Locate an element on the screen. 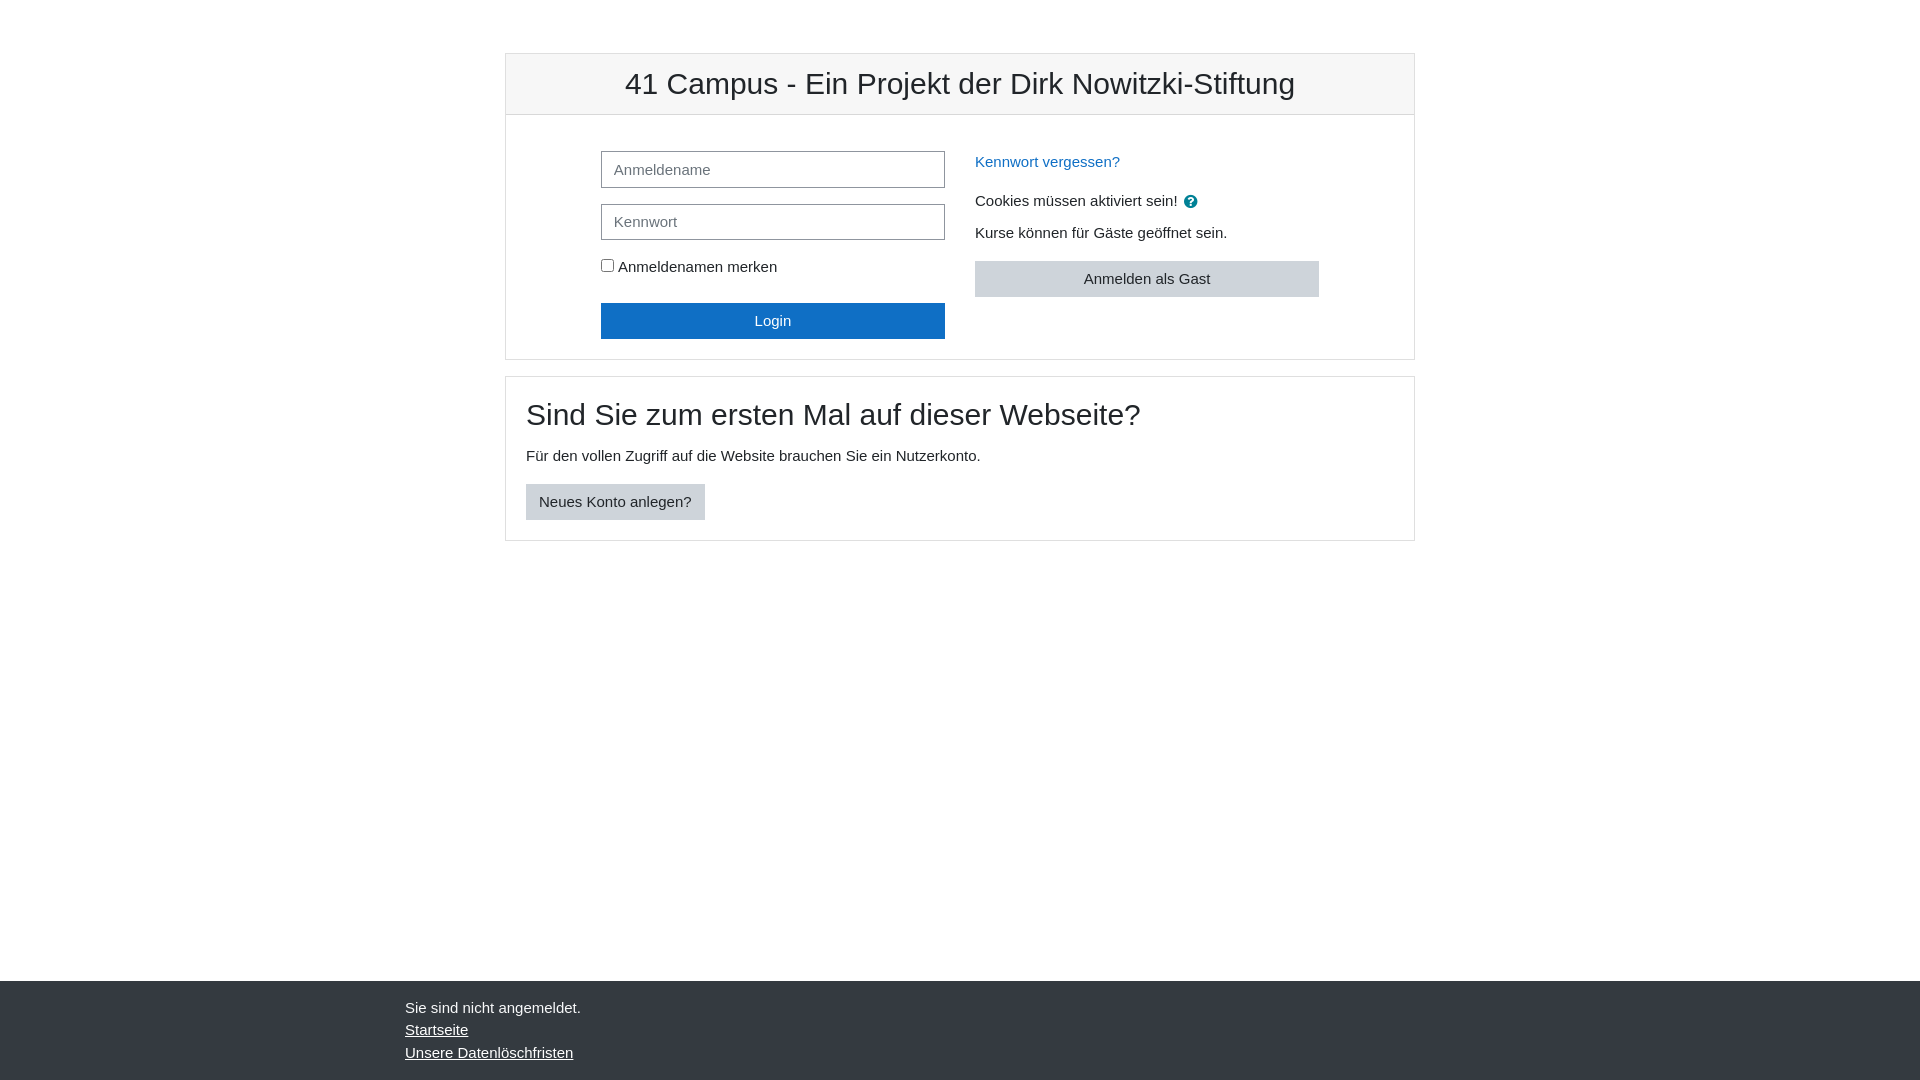  Neues Konto anlegen? is located at coordinates (616, 502).